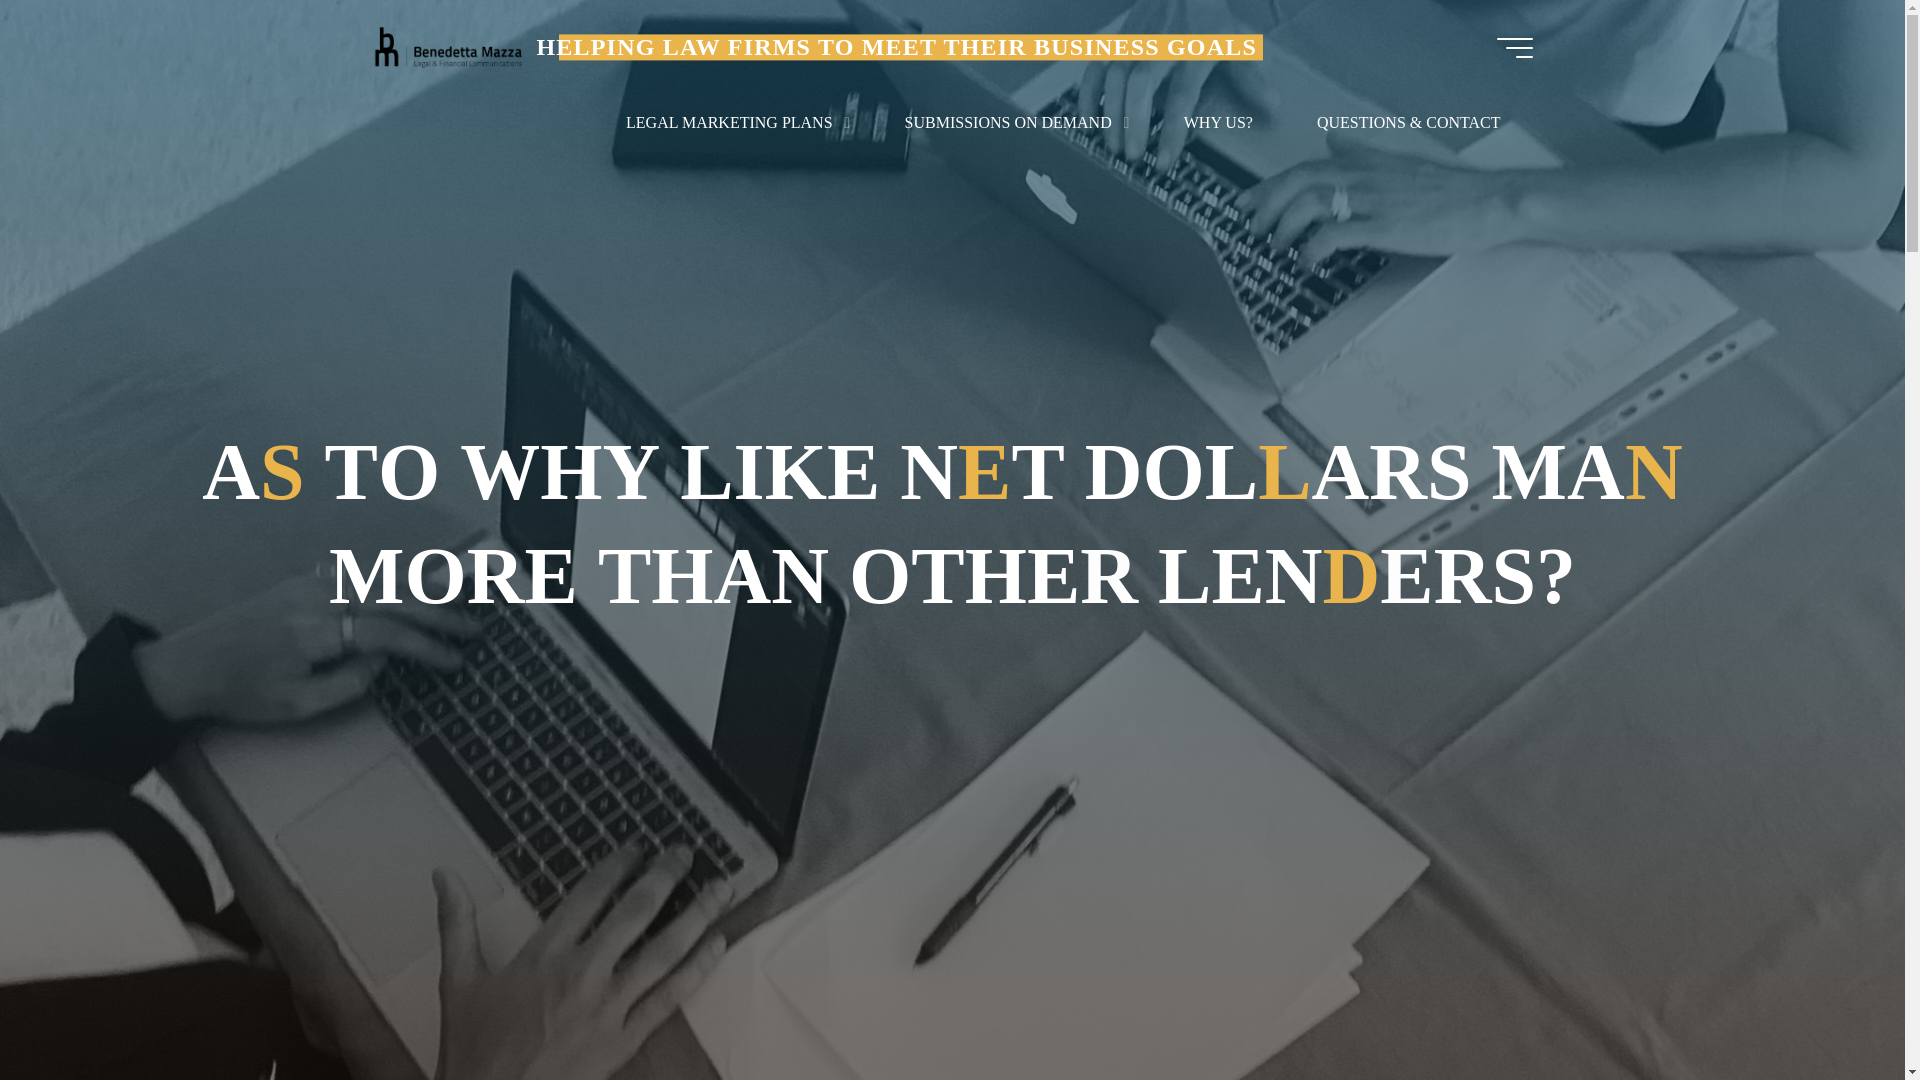 This screenshot has width=1920, height=1080. I want to click on Leggi tutto, so click(952, 955).